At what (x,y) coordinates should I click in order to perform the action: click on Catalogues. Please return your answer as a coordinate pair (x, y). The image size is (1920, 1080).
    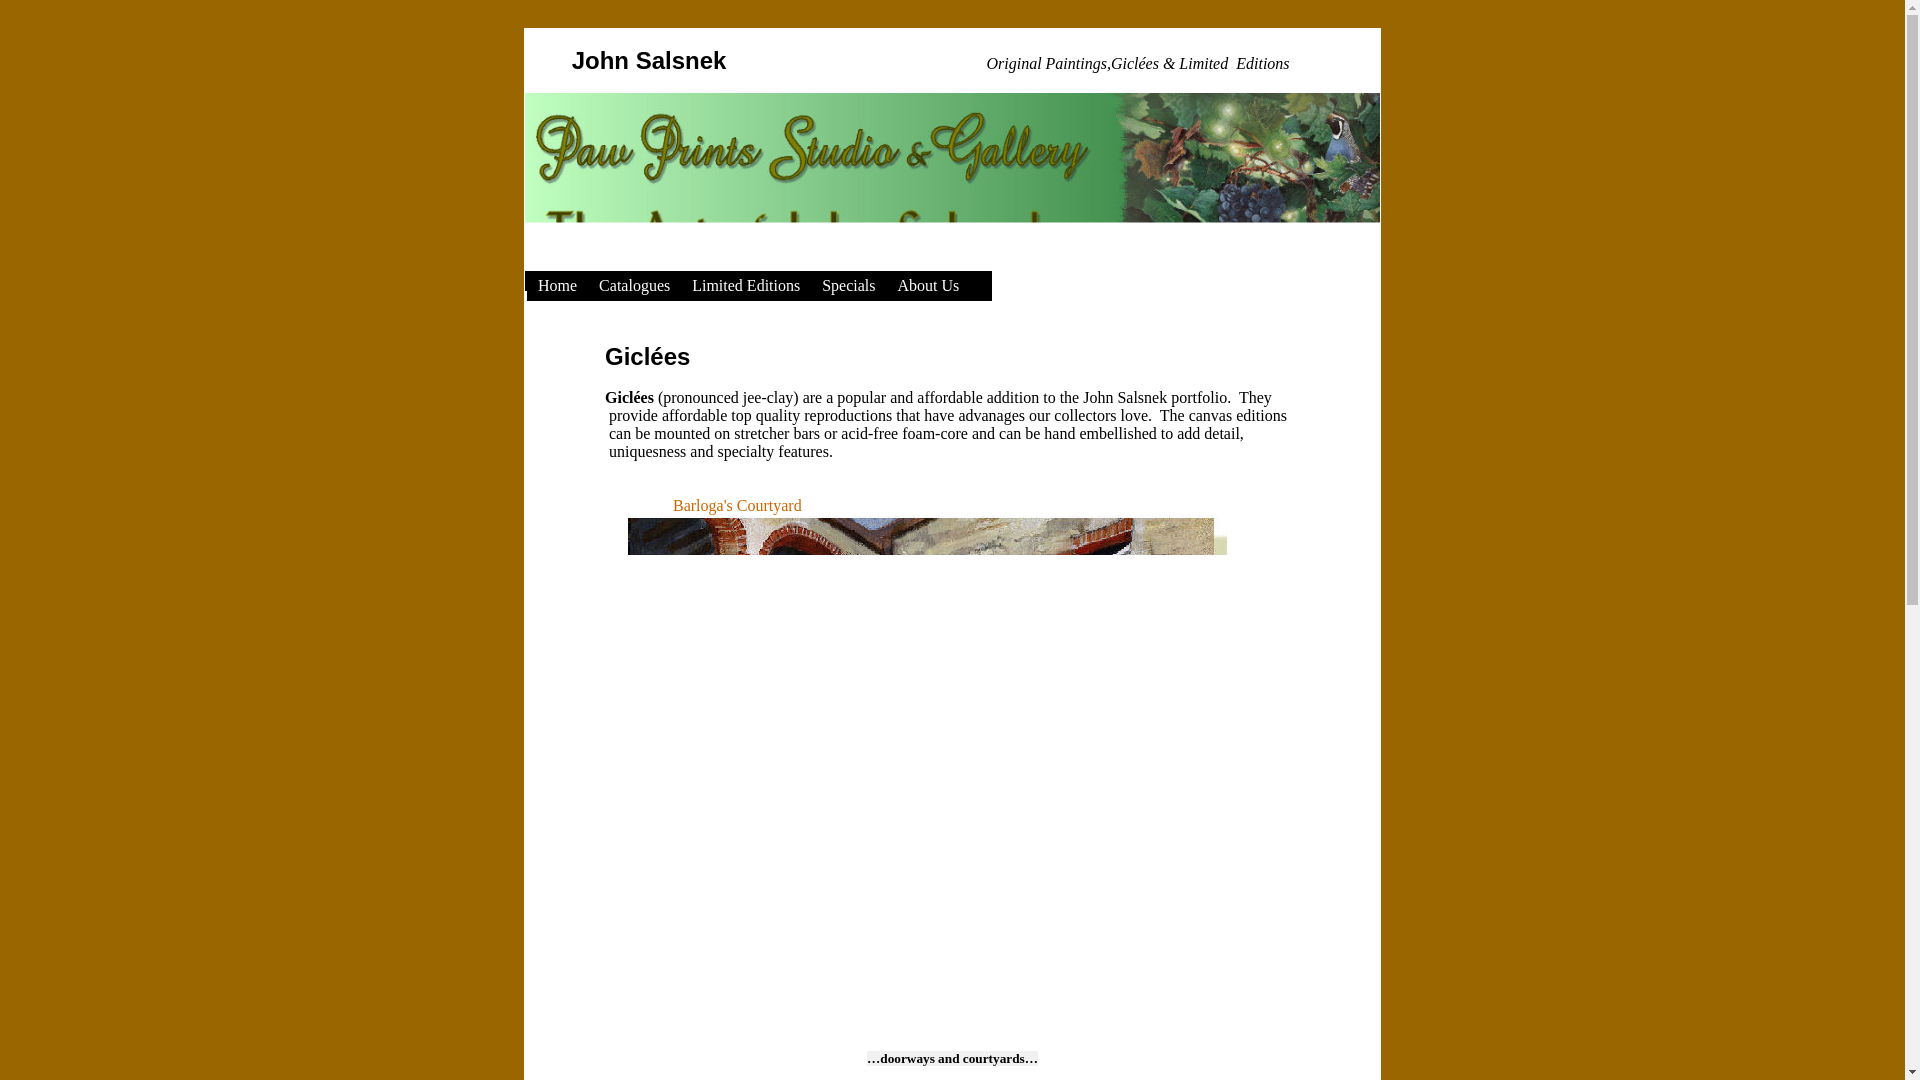
    Looking at the image, I should click on (634, 286).